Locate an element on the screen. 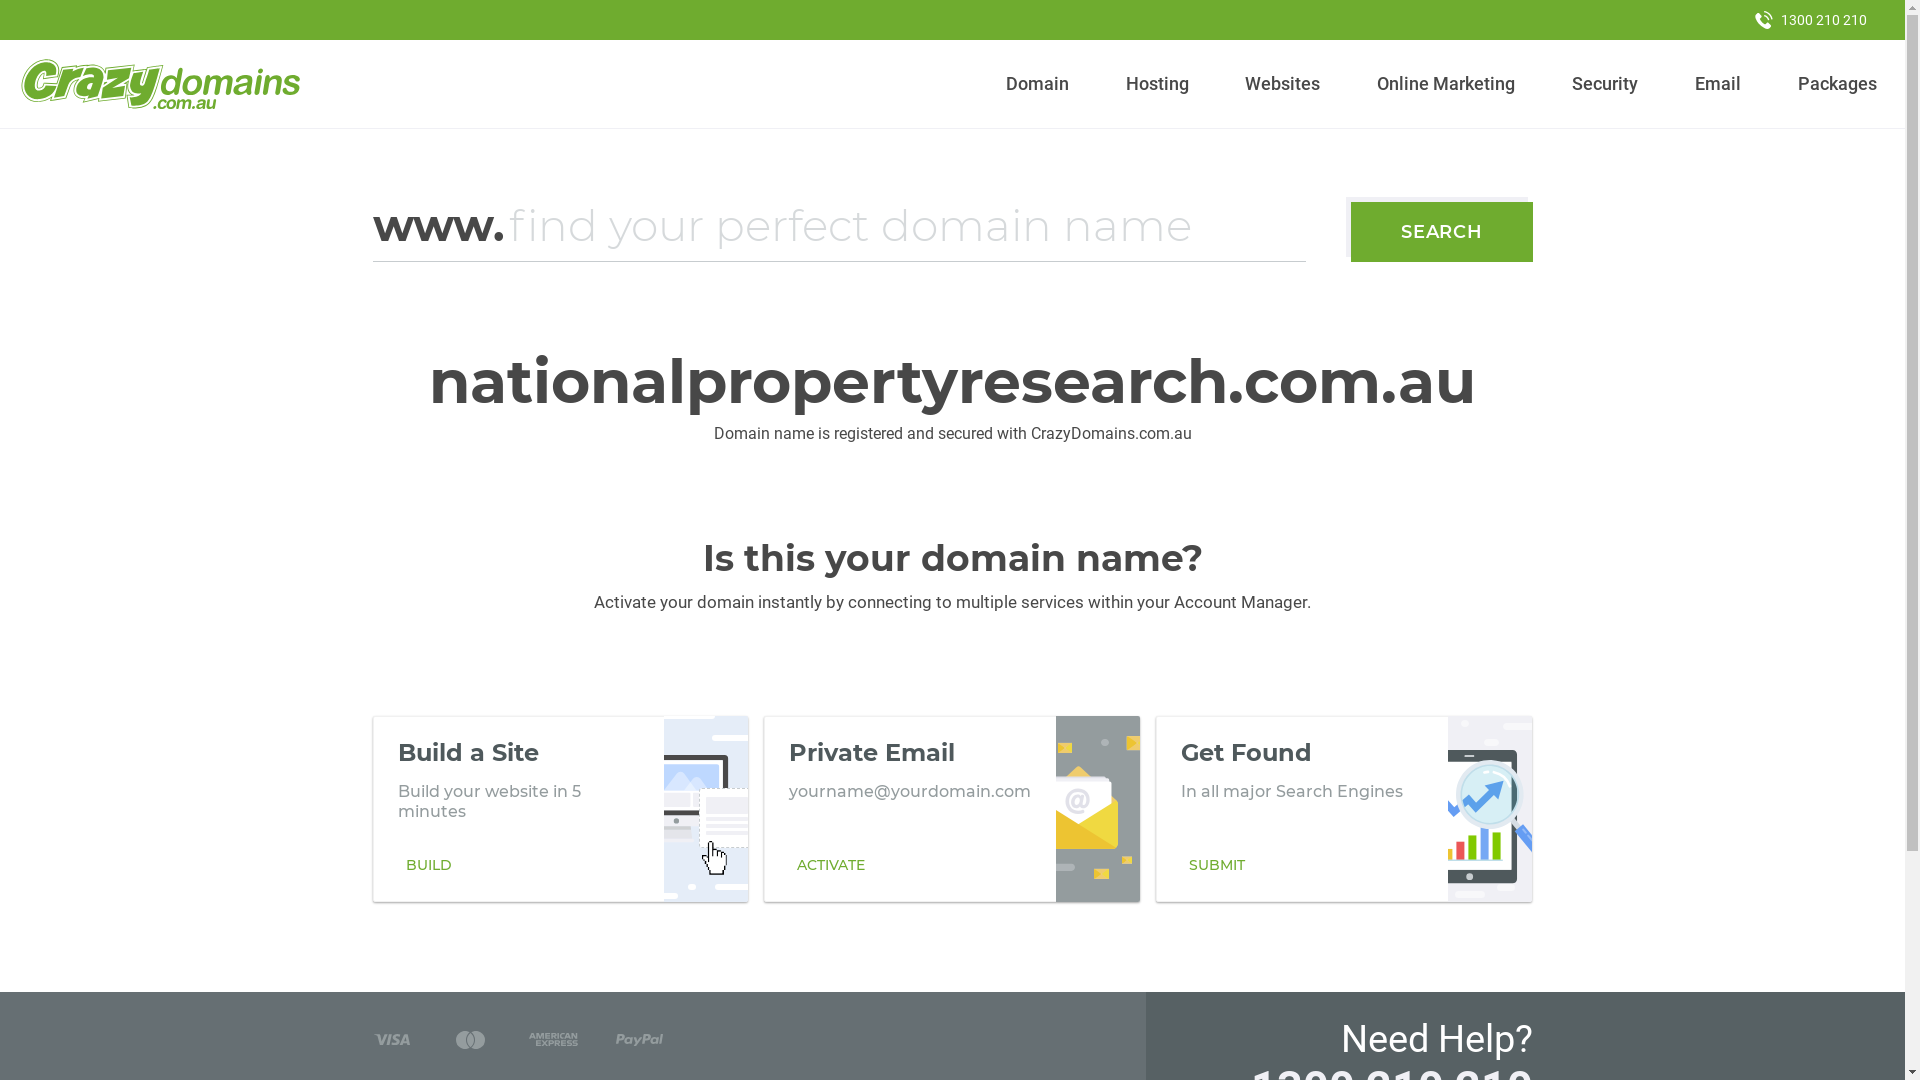 The image size is (1920, 1080). 1300 210 210 is located at coordinates (1811, 20).